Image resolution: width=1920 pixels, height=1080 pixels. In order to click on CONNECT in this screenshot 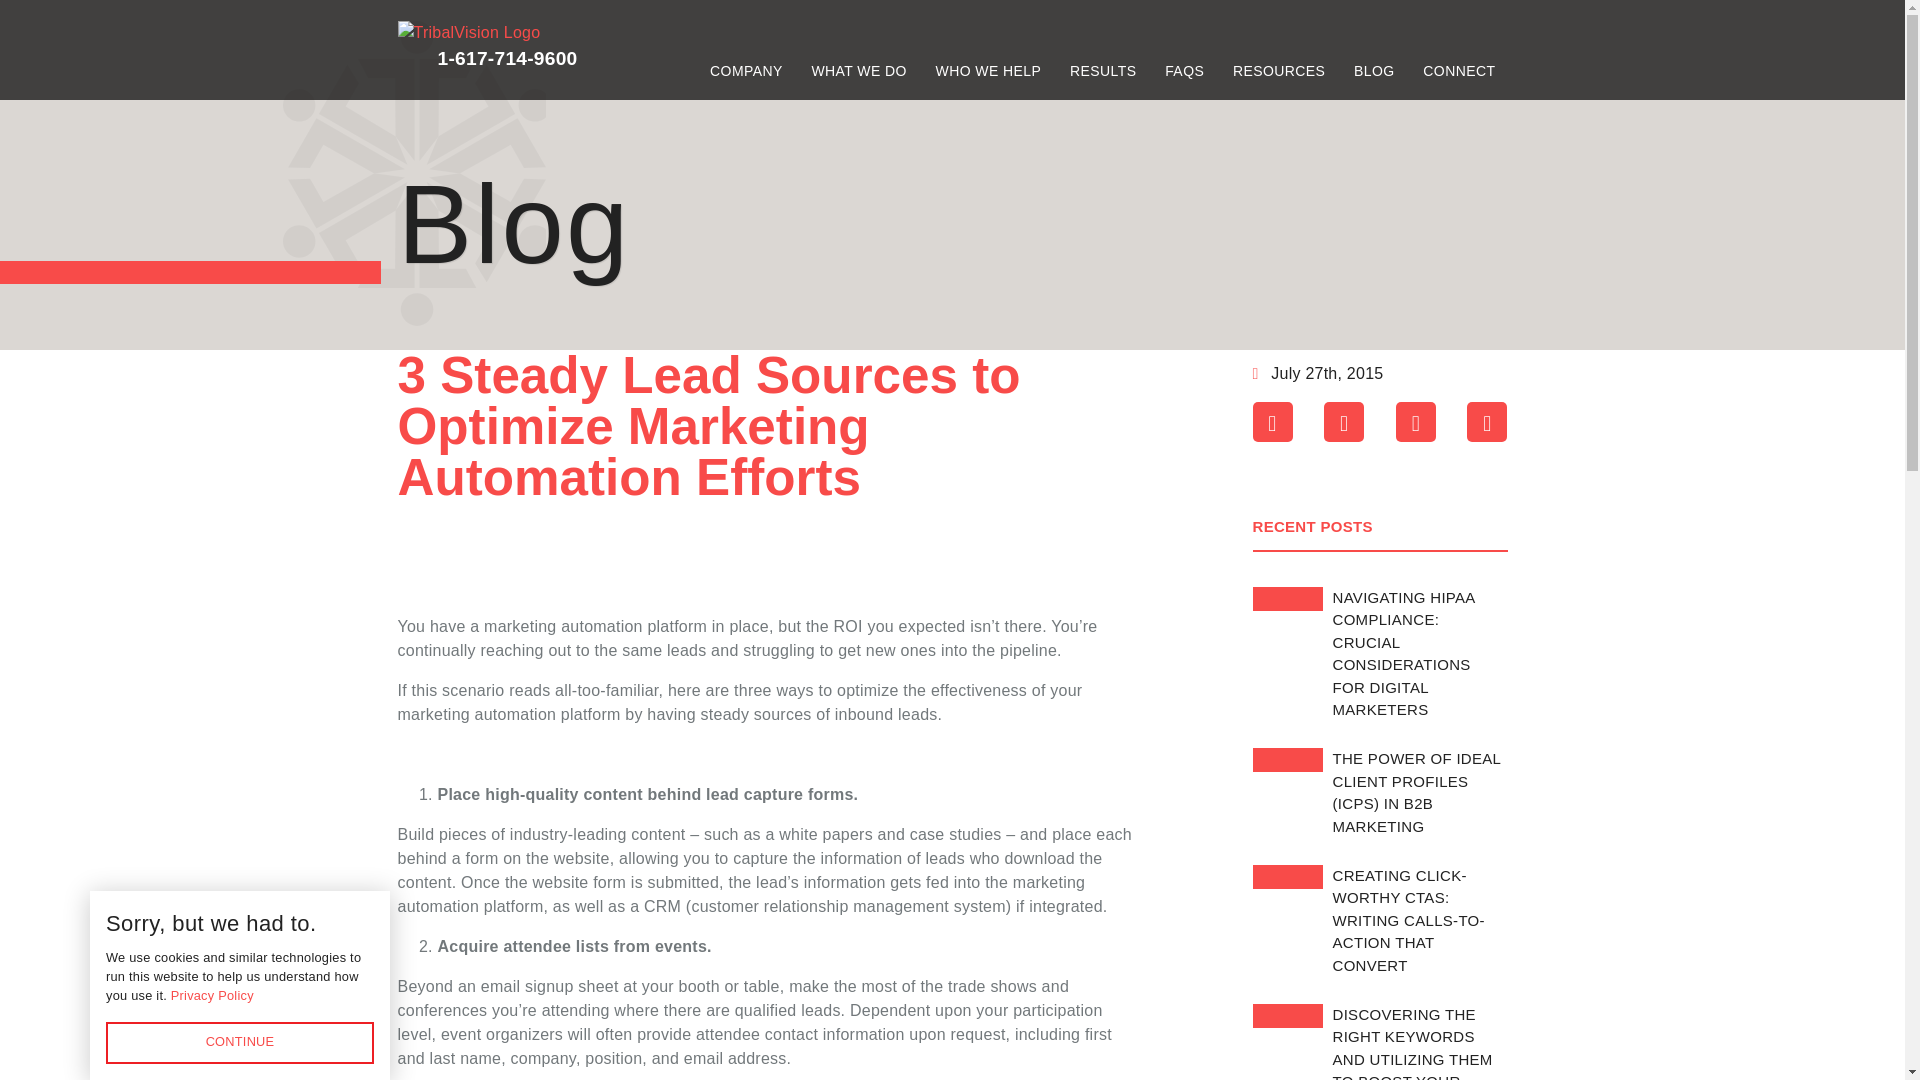, I will do `click(1459, 69)`.